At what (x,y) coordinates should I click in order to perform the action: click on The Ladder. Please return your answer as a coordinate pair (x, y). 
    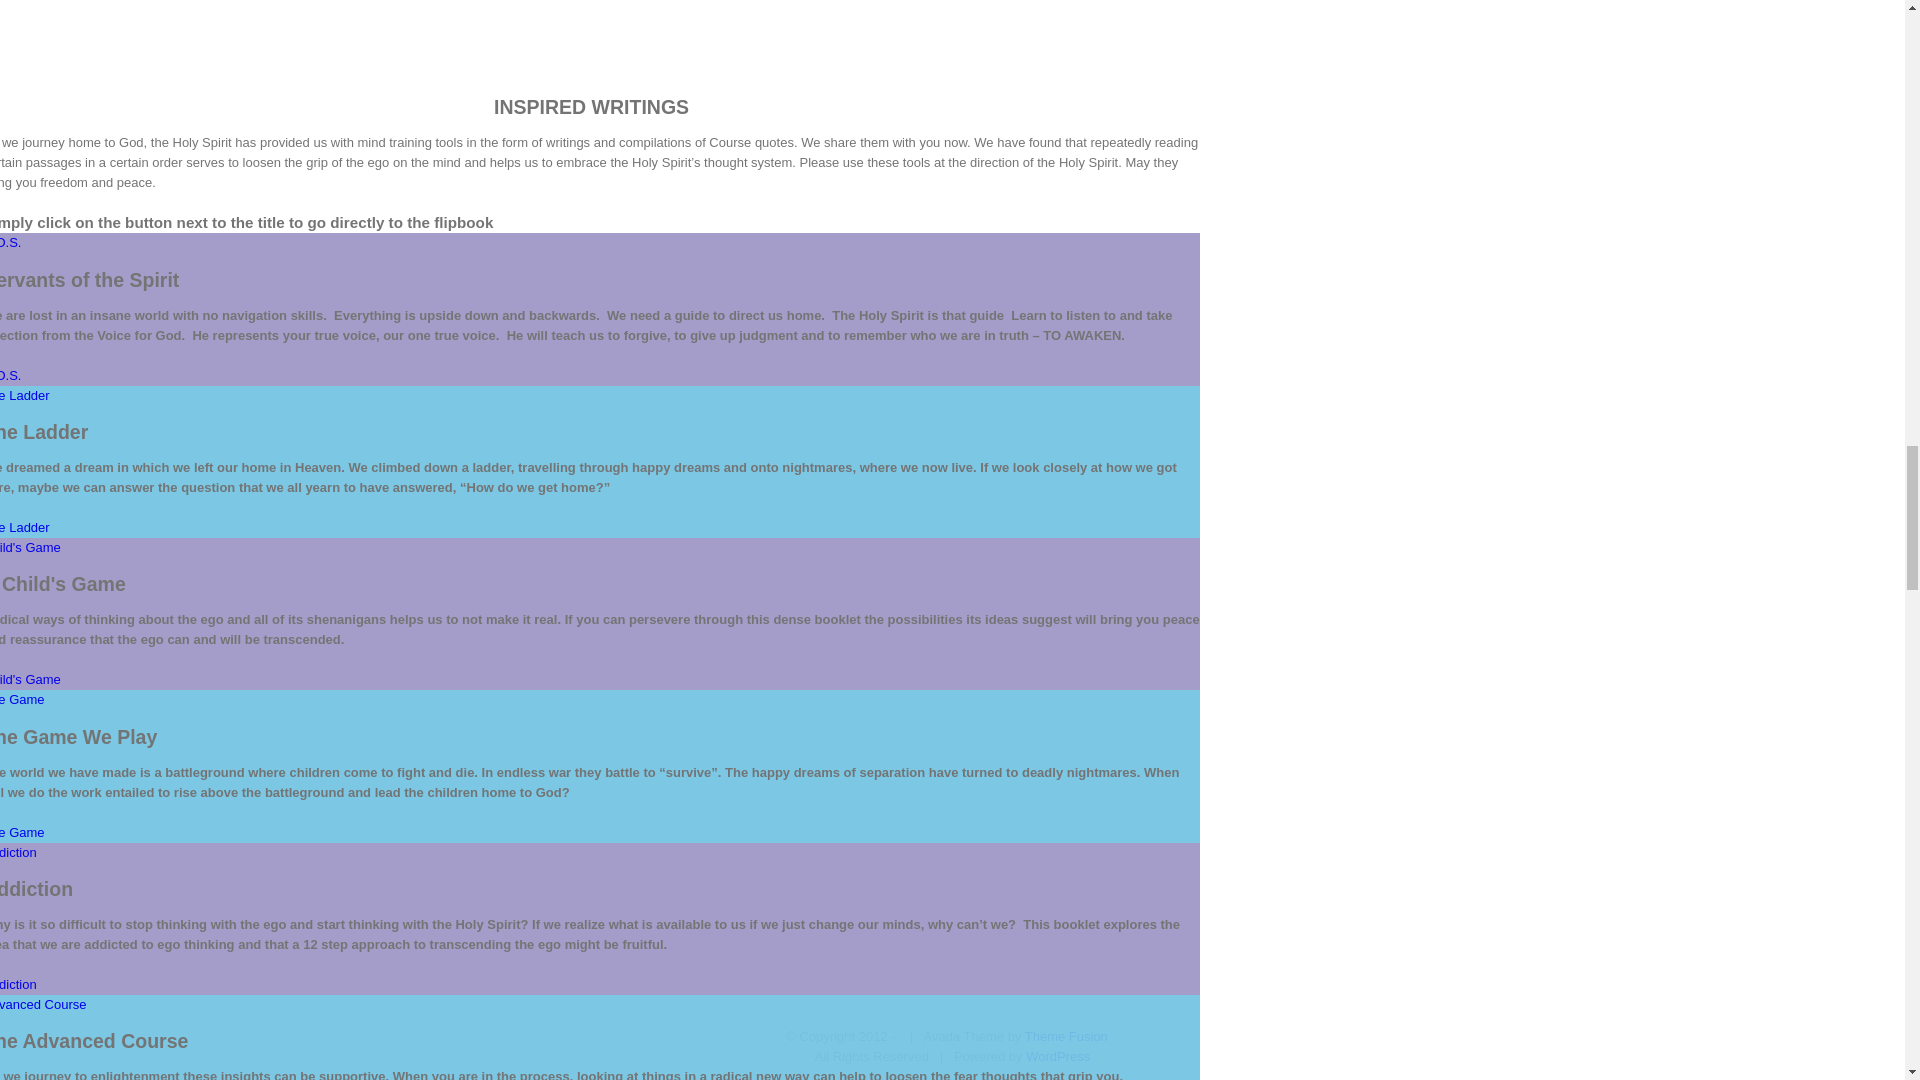
    Looking at the image, I should click on (24, 526).